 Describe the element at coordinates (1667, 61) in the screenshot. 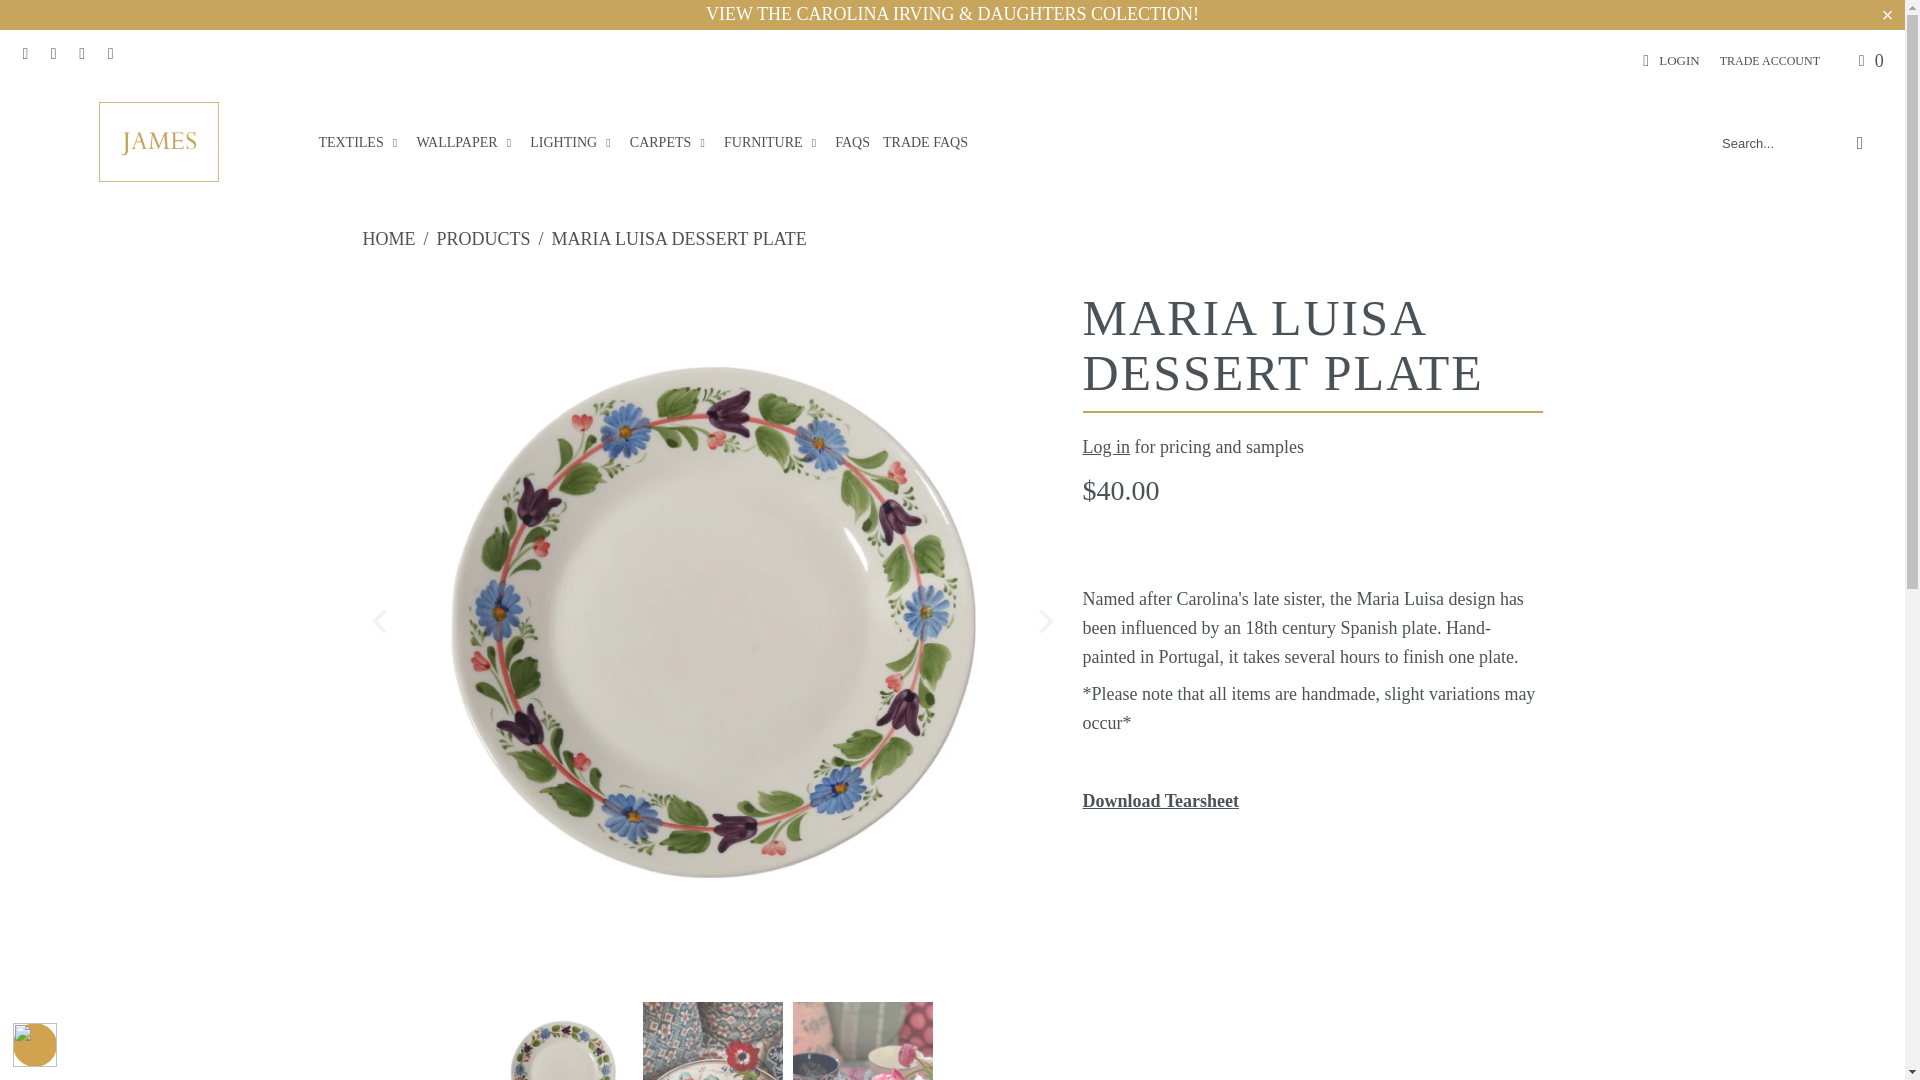

I see `My Account ` at that location.